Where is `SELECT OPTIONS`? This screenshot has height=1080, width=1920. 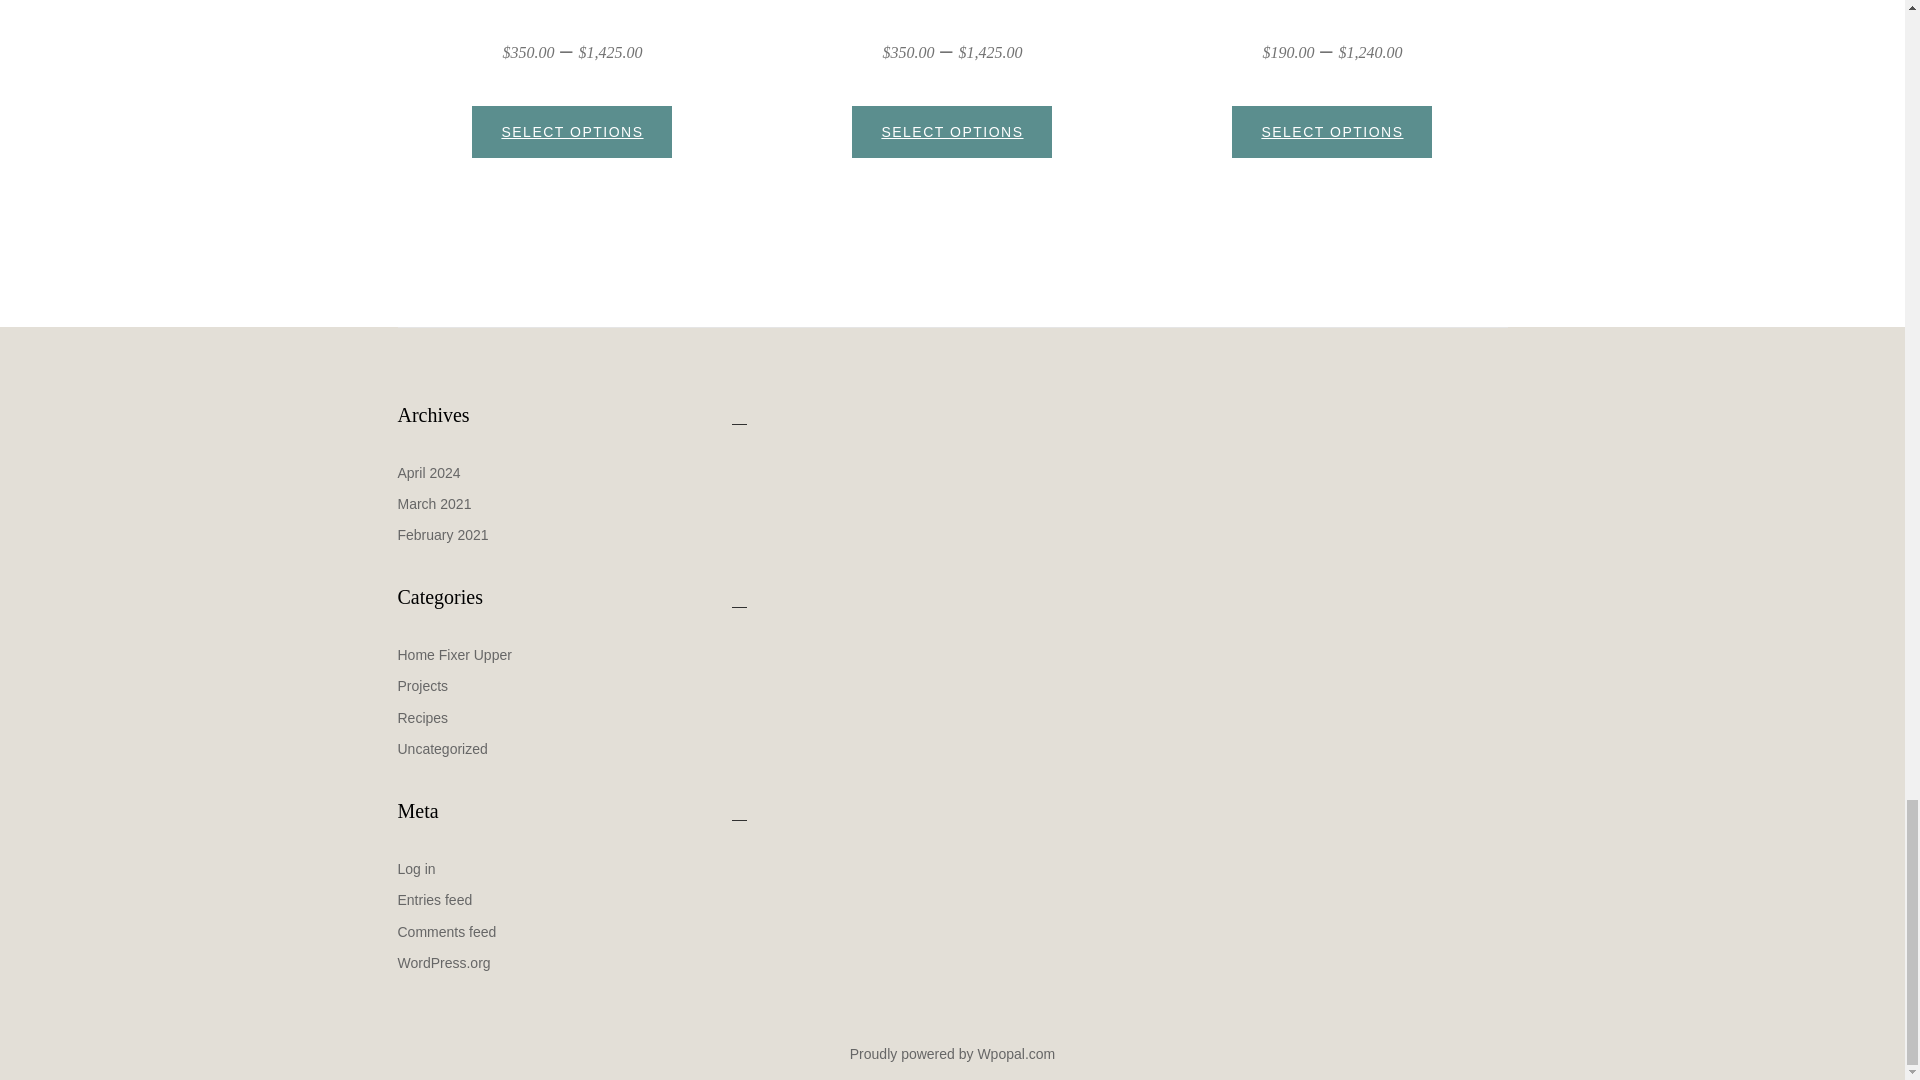 SELECT OPTIONS is located at coordinates (572, 131).